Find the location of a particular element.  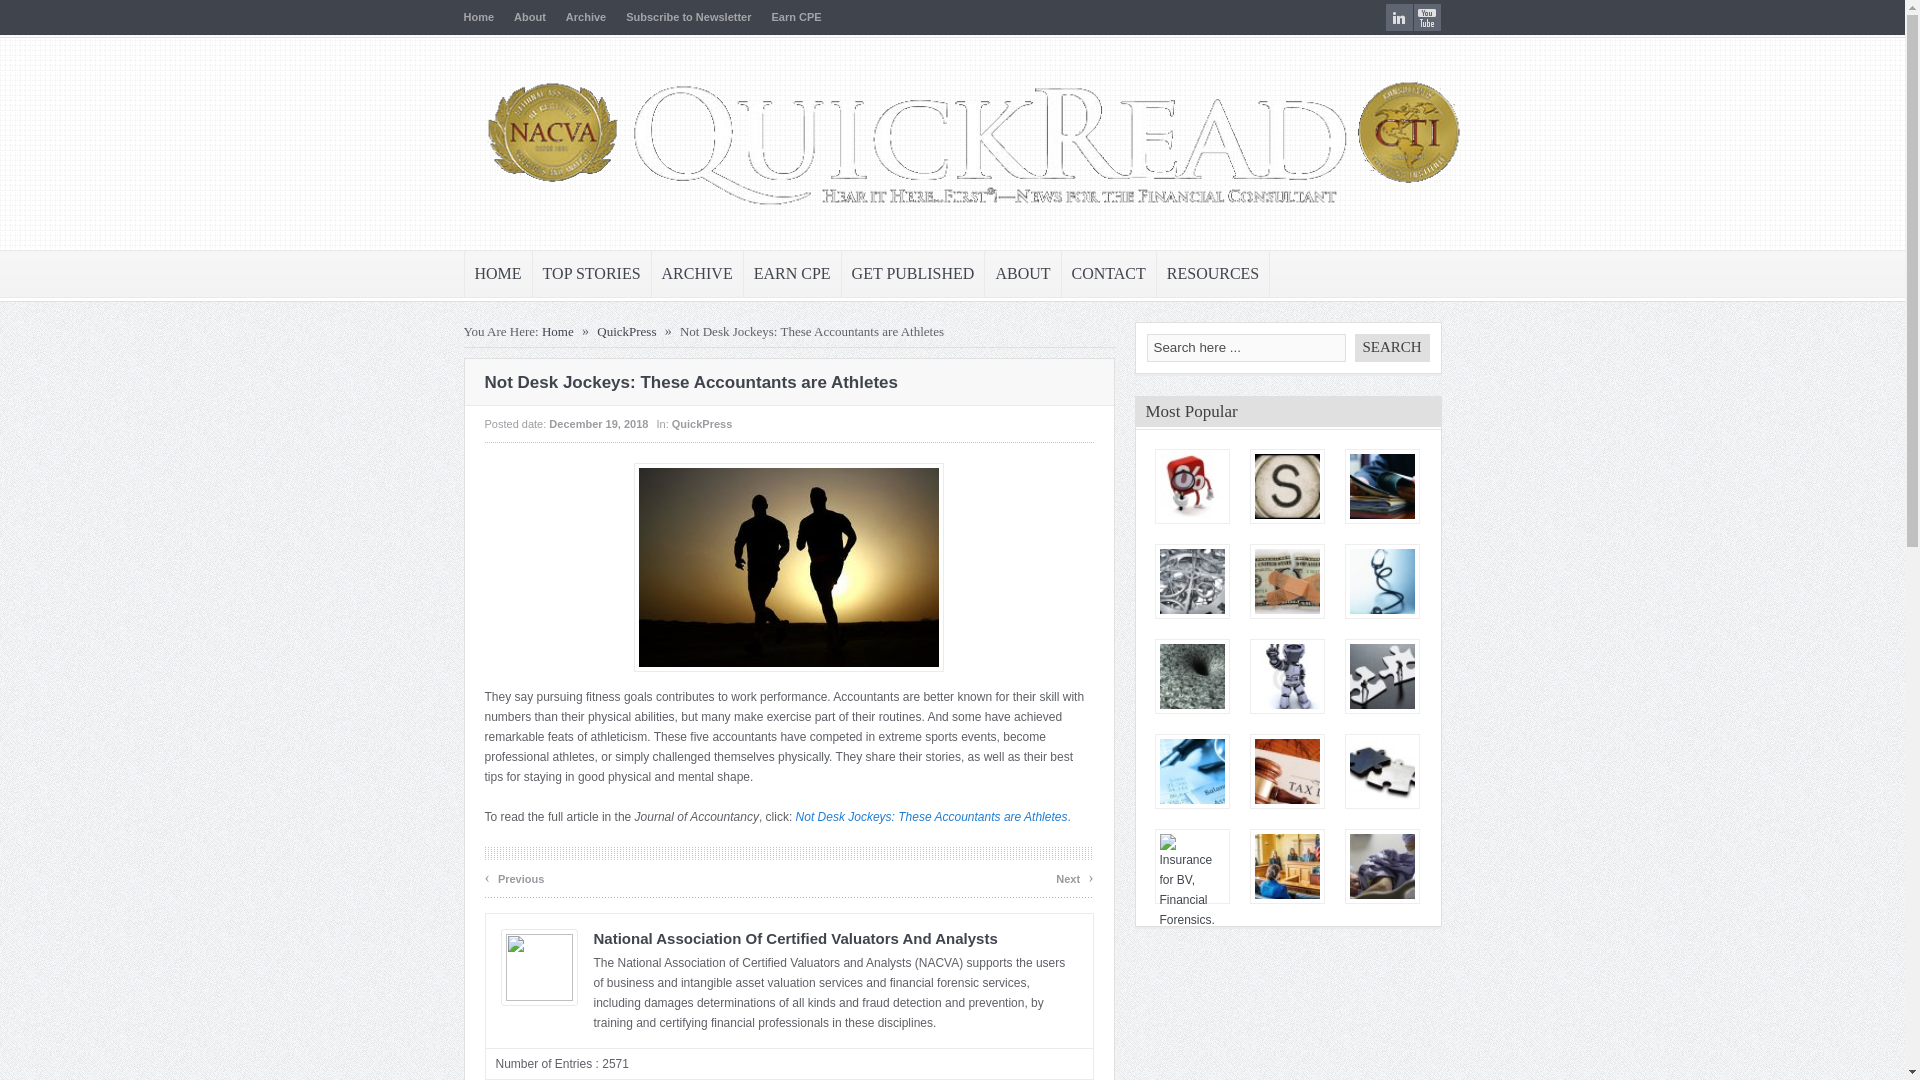

GET PUBLISHED is located at coordinates (913, 274).